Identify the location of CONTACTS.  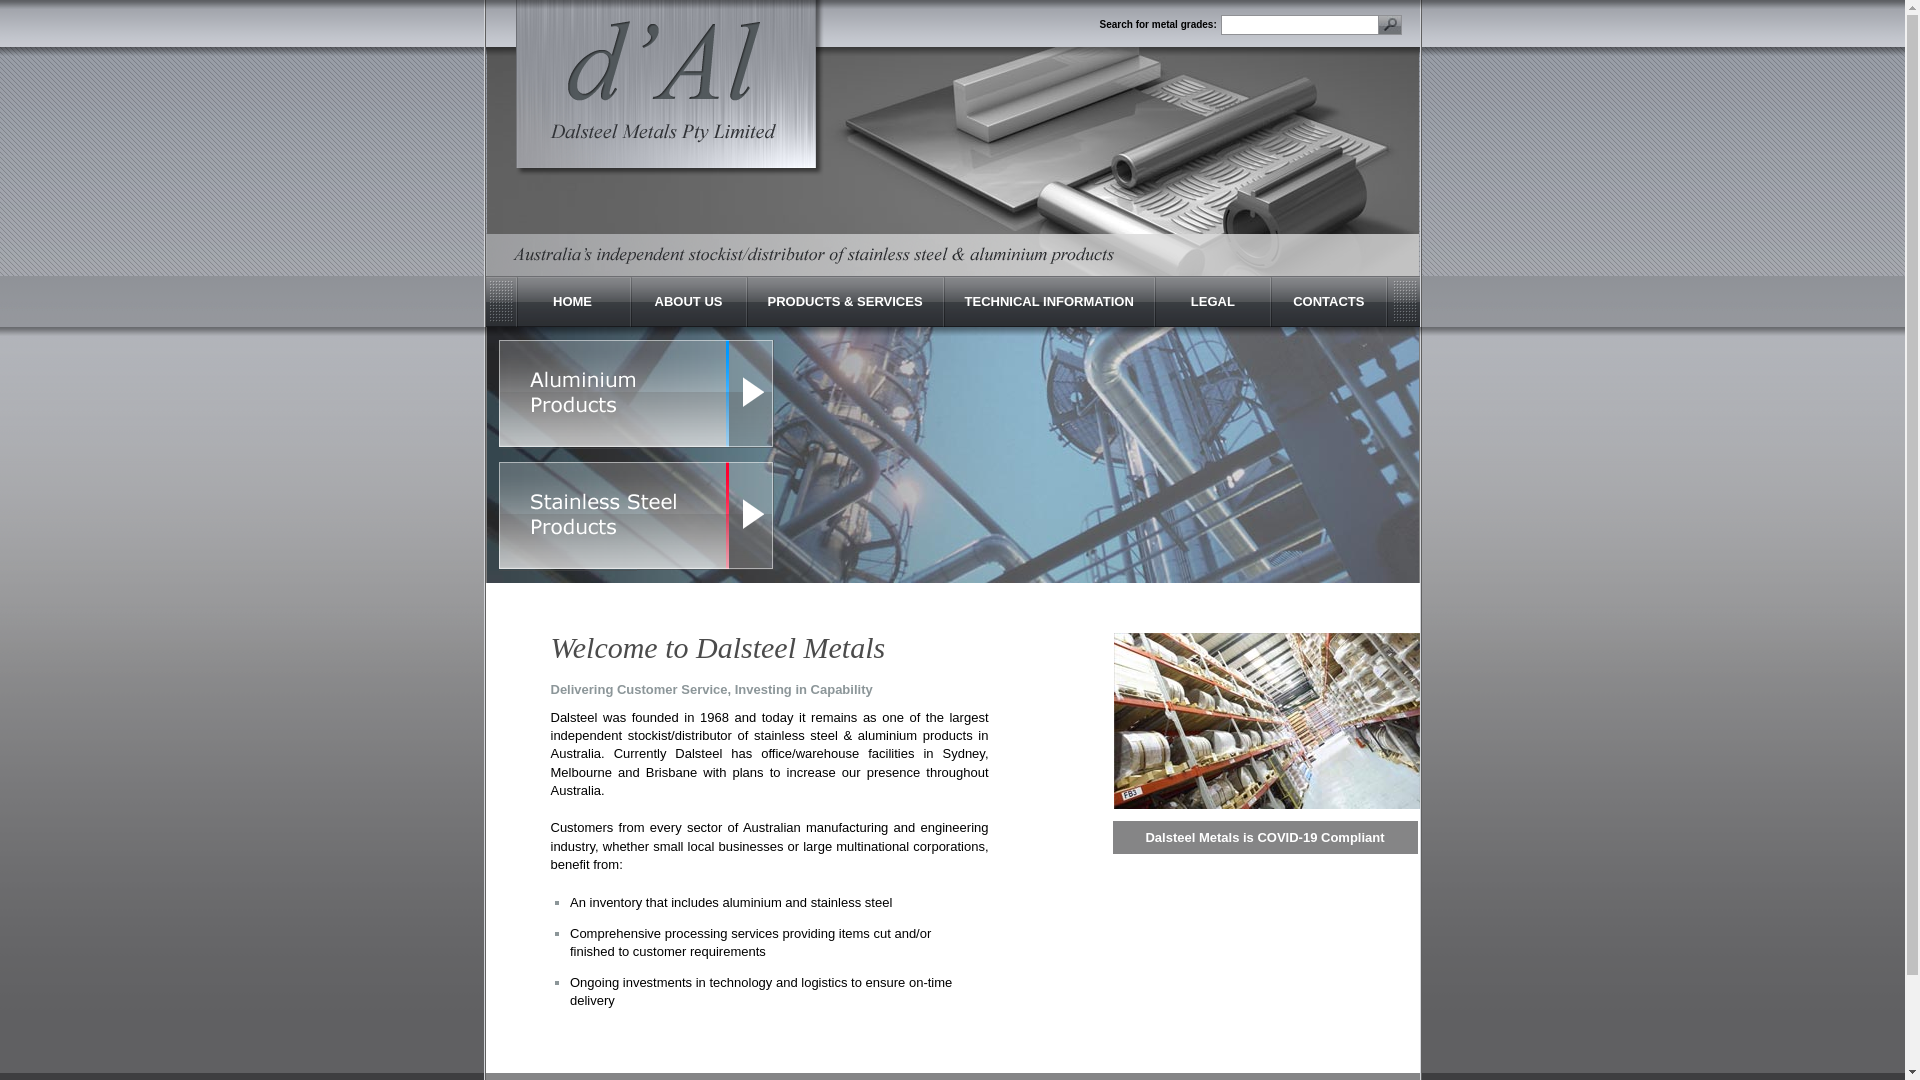
(1330, 302).